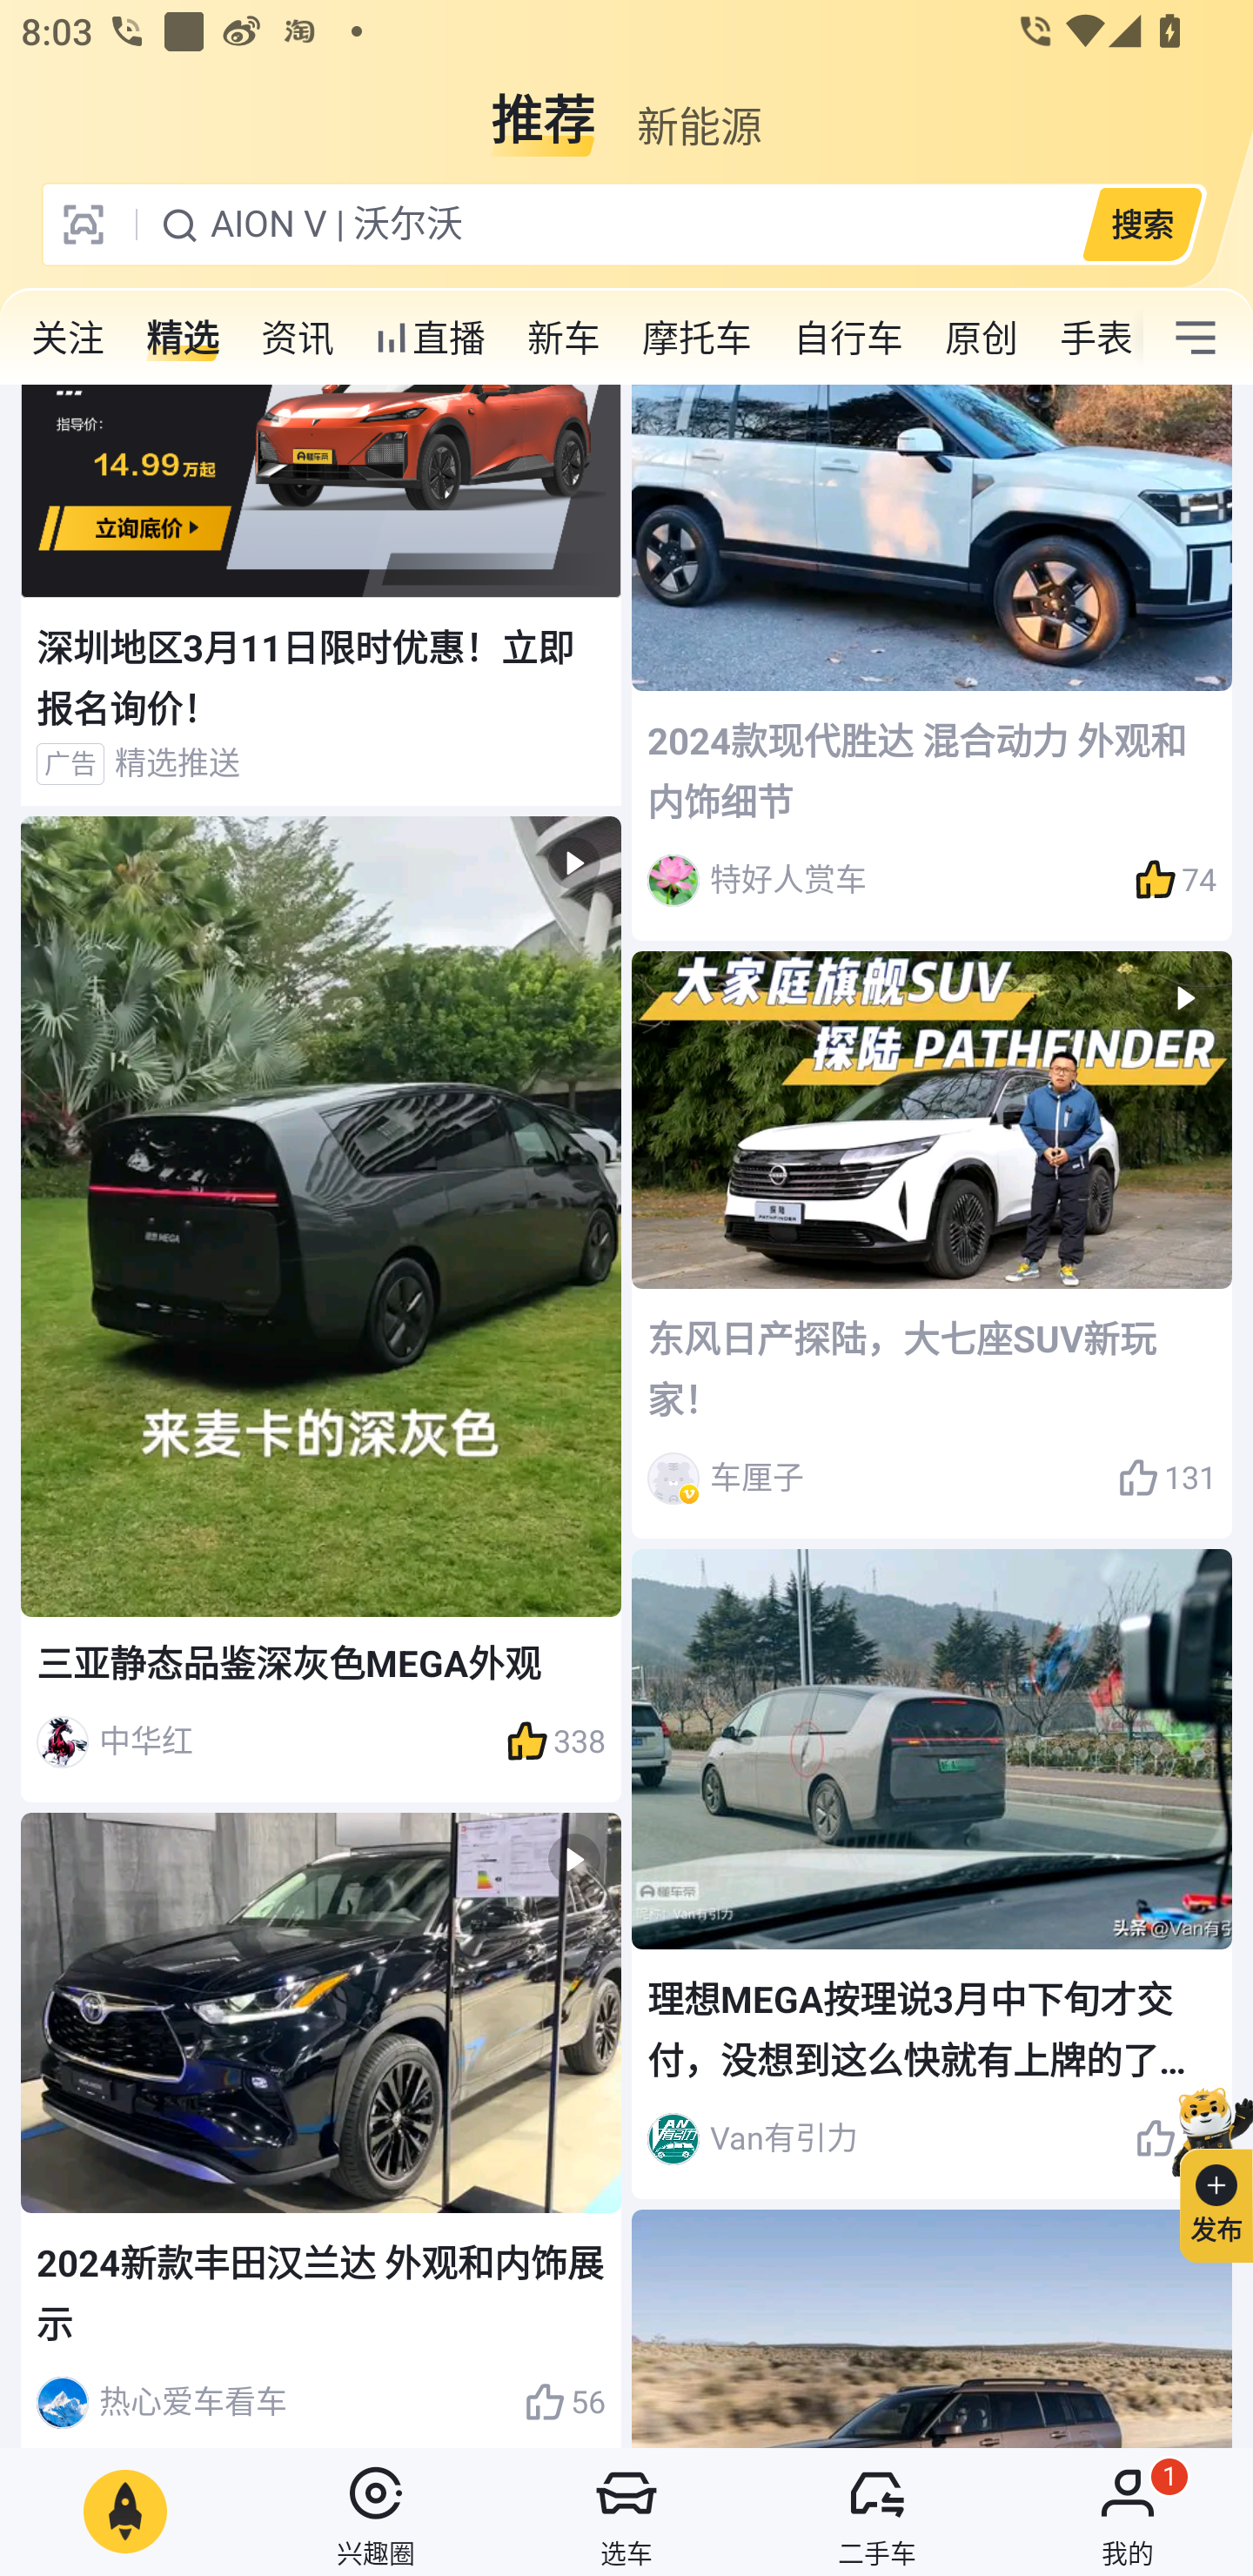 Image resolution: width=1253 pixels, height=2576 pixels. Describe the element at coordinates (931, 661) in the screenshot. I see `2024款现代胜达 混合动力 外观和内饰细节 特好人赏车 74` at that location.